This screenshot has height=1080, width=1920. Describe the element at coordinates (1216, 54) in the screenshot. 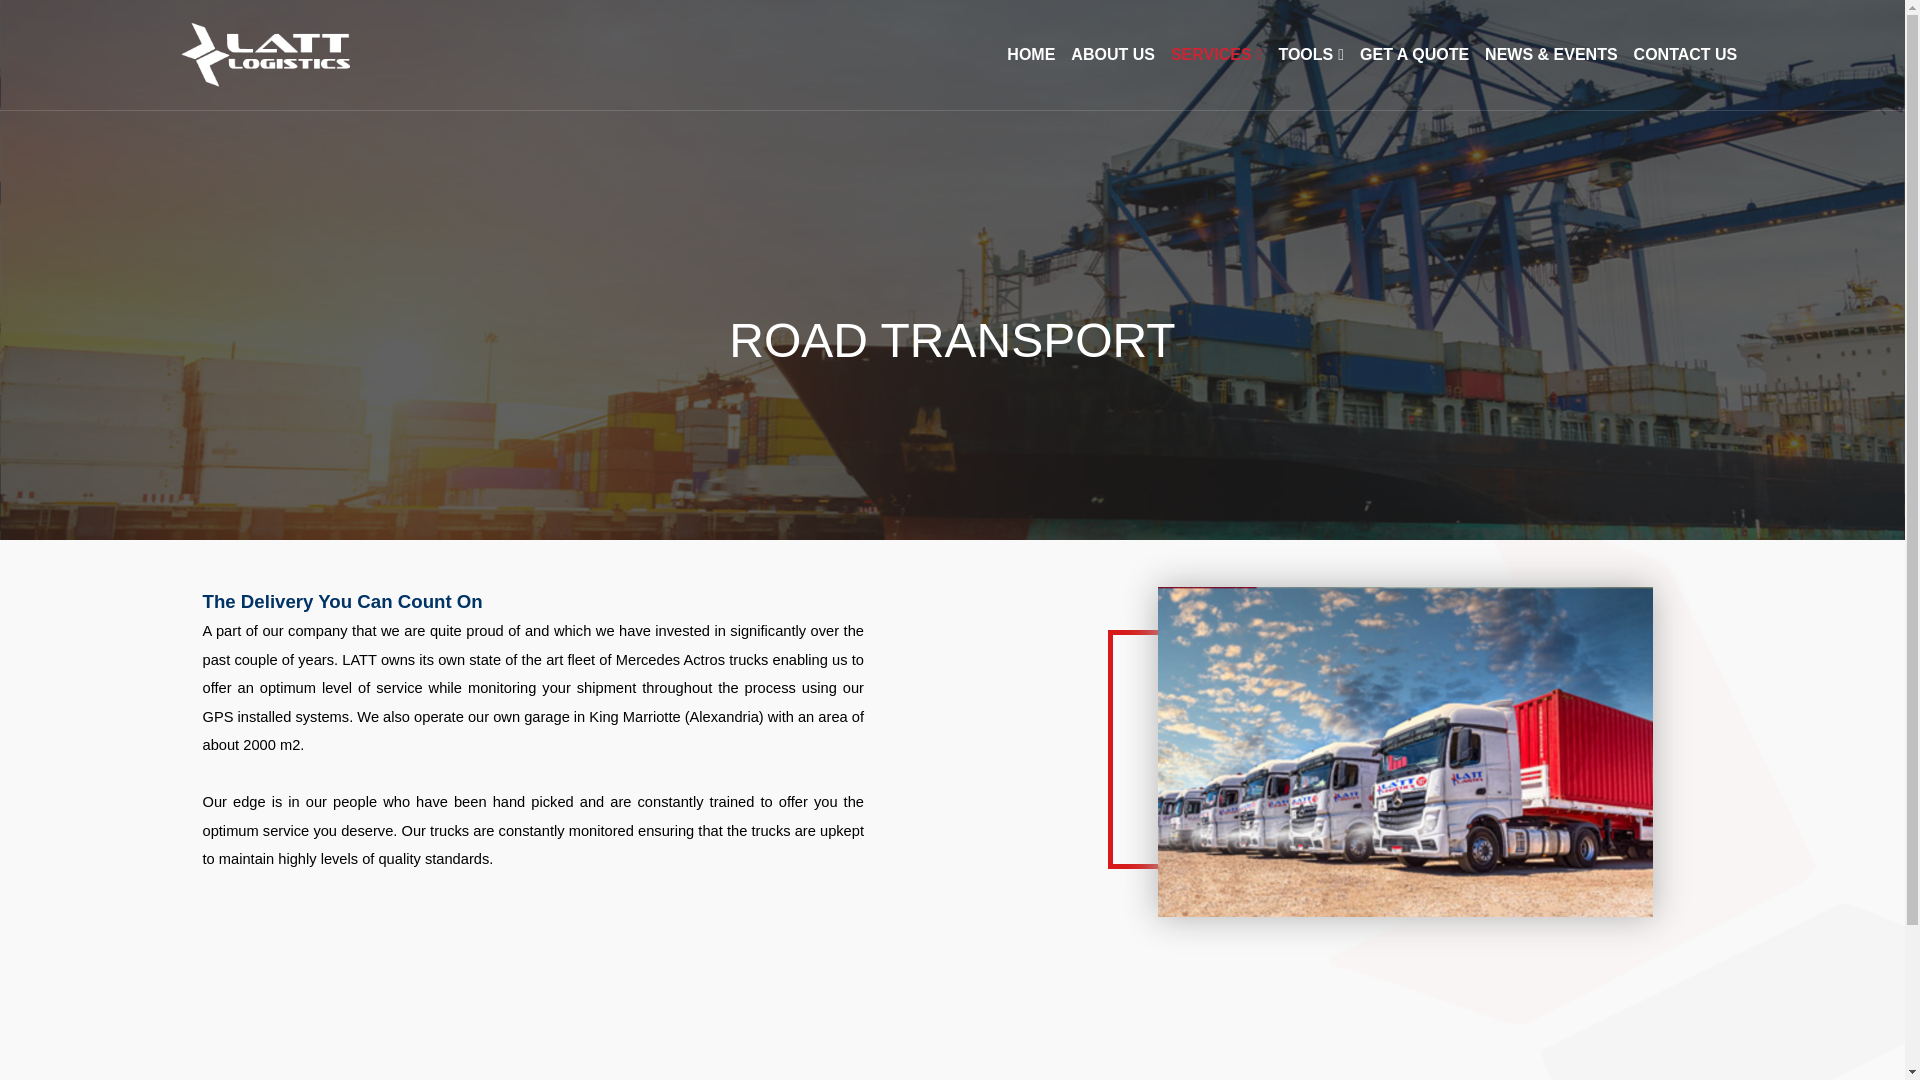

I see `SERVICES` at that location.